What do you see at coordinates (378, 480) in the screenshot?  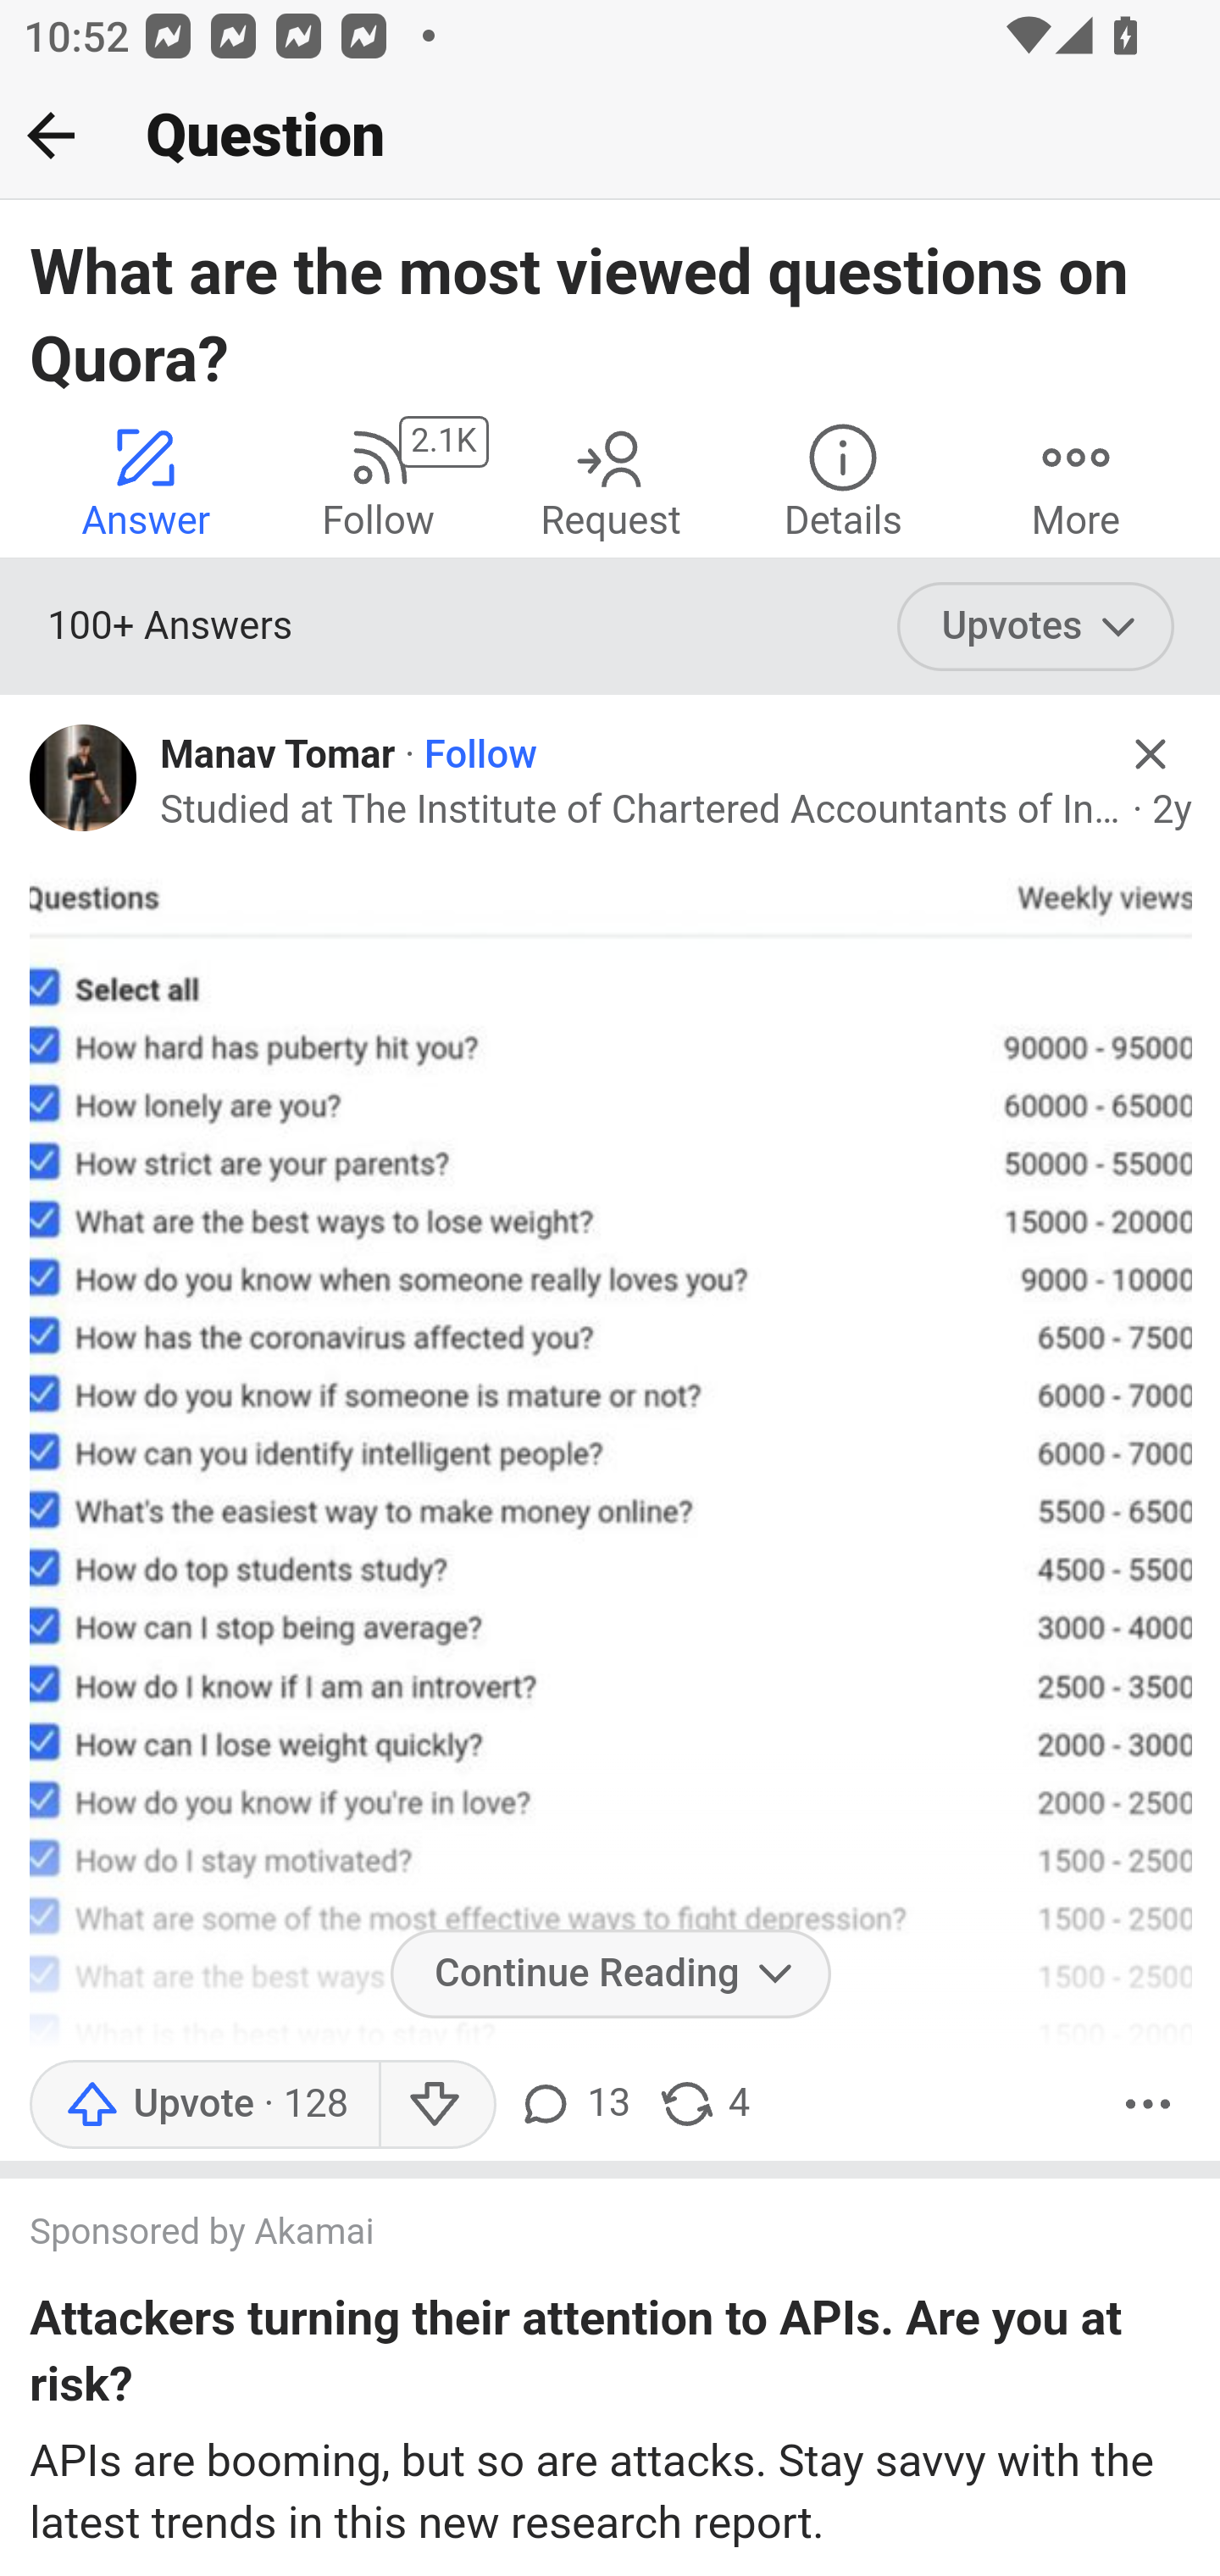 I see `2.1K Follow` at bounding box center [378, 480].